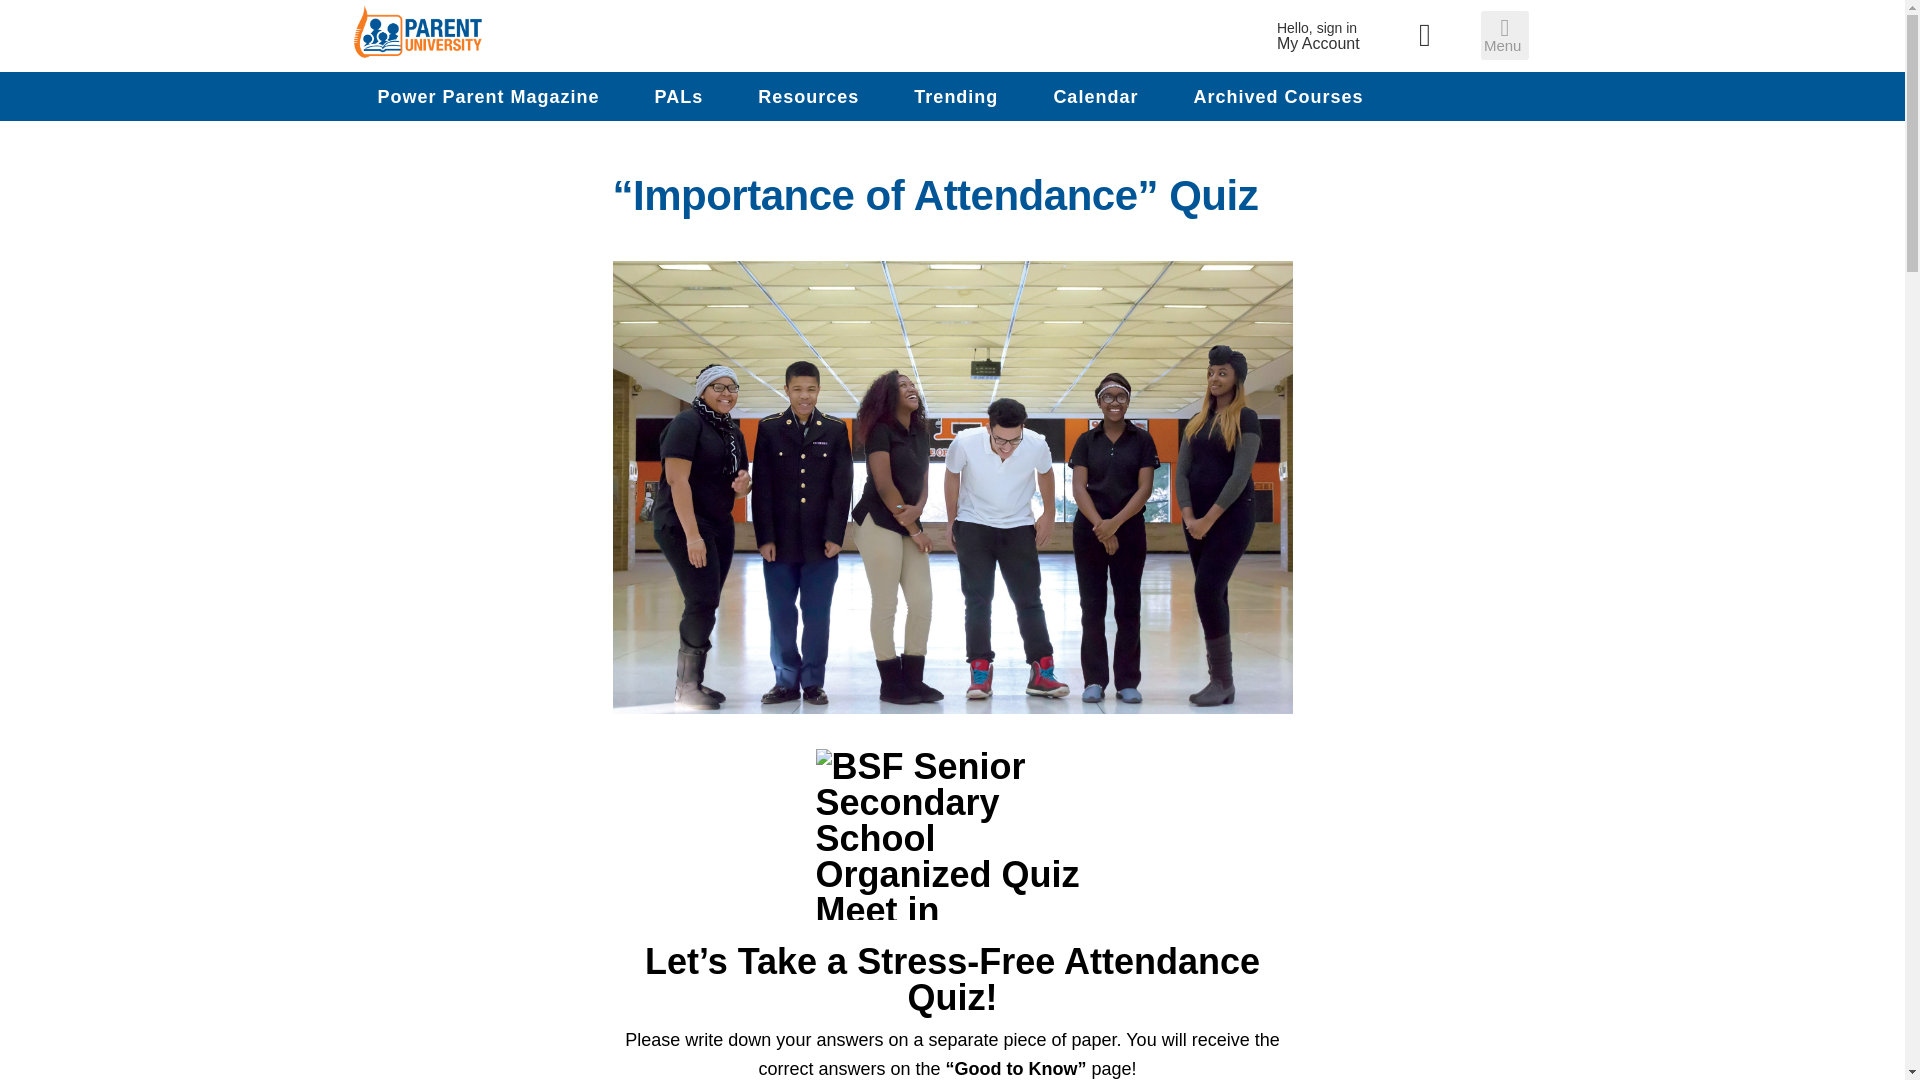  I want to click on Trending, so click(956, 96).